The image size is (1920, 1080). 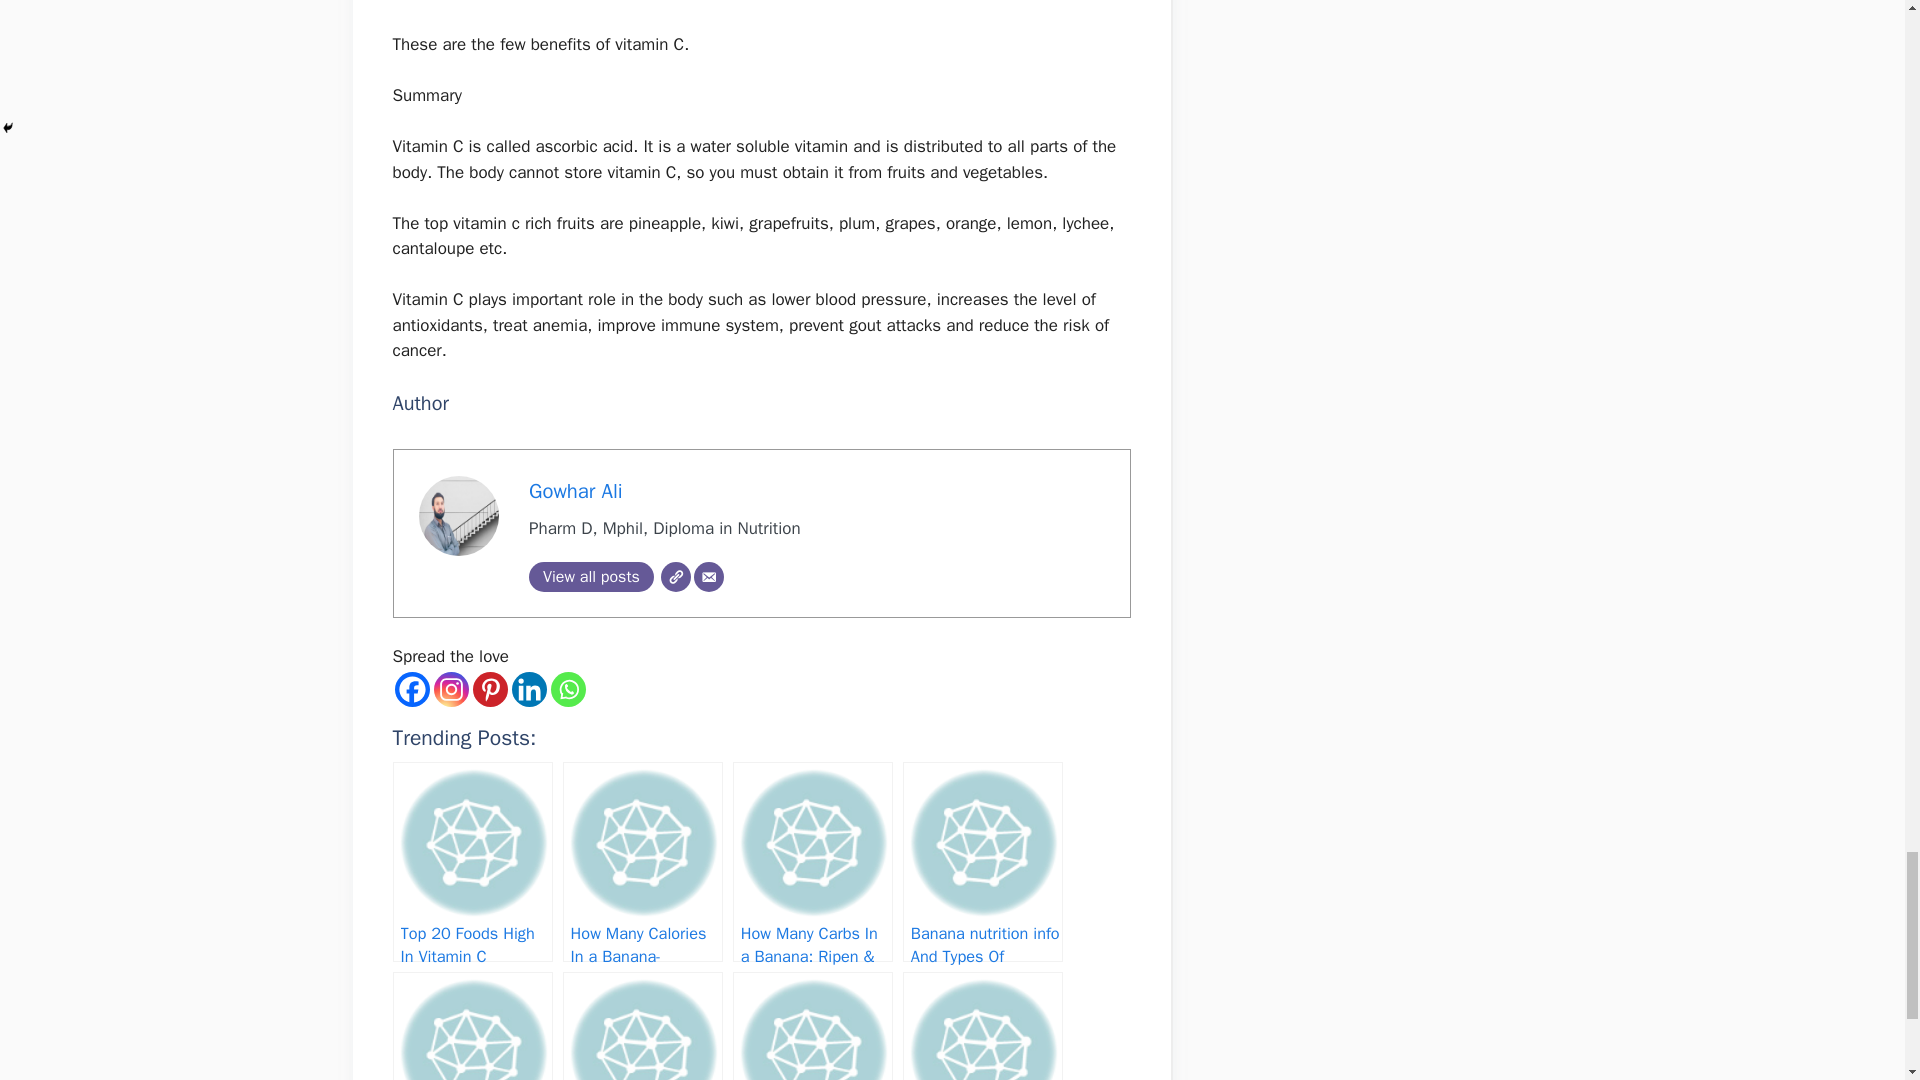 What do you see at coordinates (530, 689) in the screenshot?
I see `Linkedin` at bounding box center [530, 689].